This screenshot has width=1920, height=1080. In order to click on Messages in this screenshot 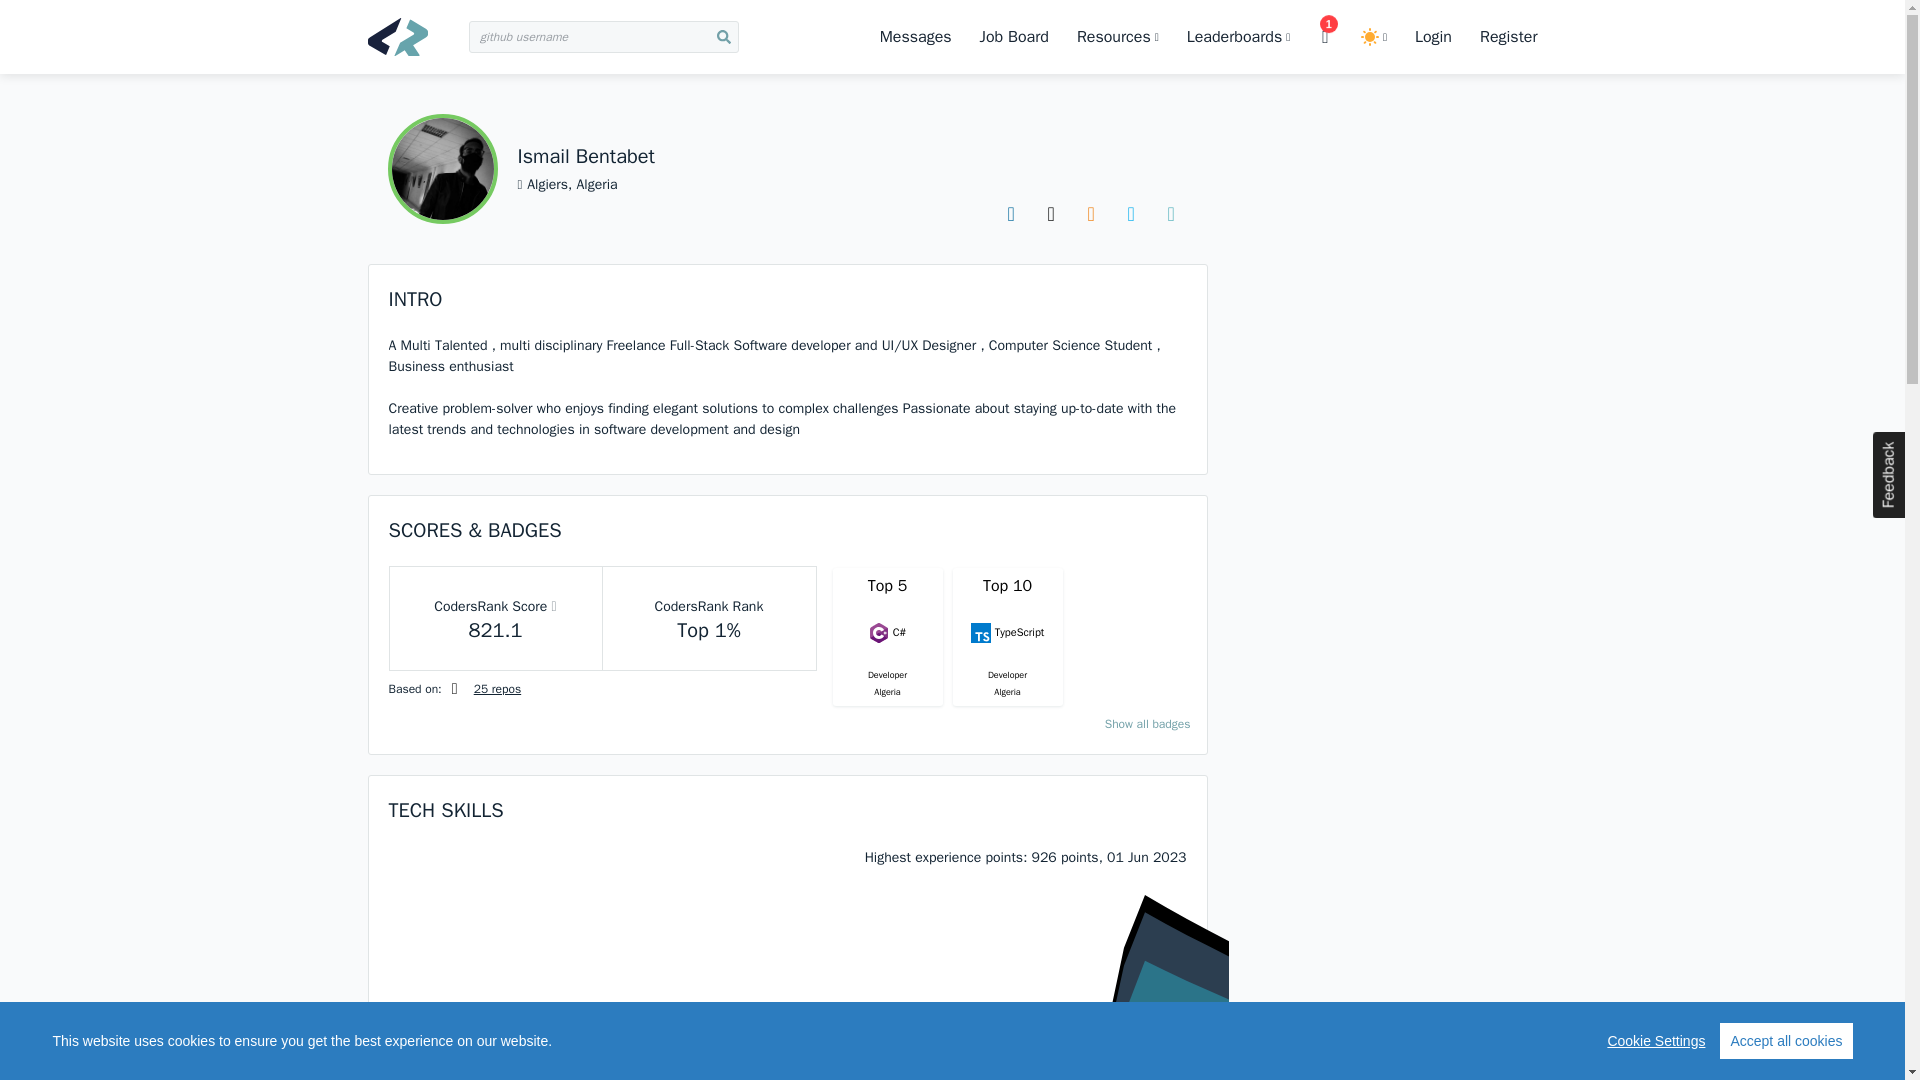, I will do `click(916, 36)`.